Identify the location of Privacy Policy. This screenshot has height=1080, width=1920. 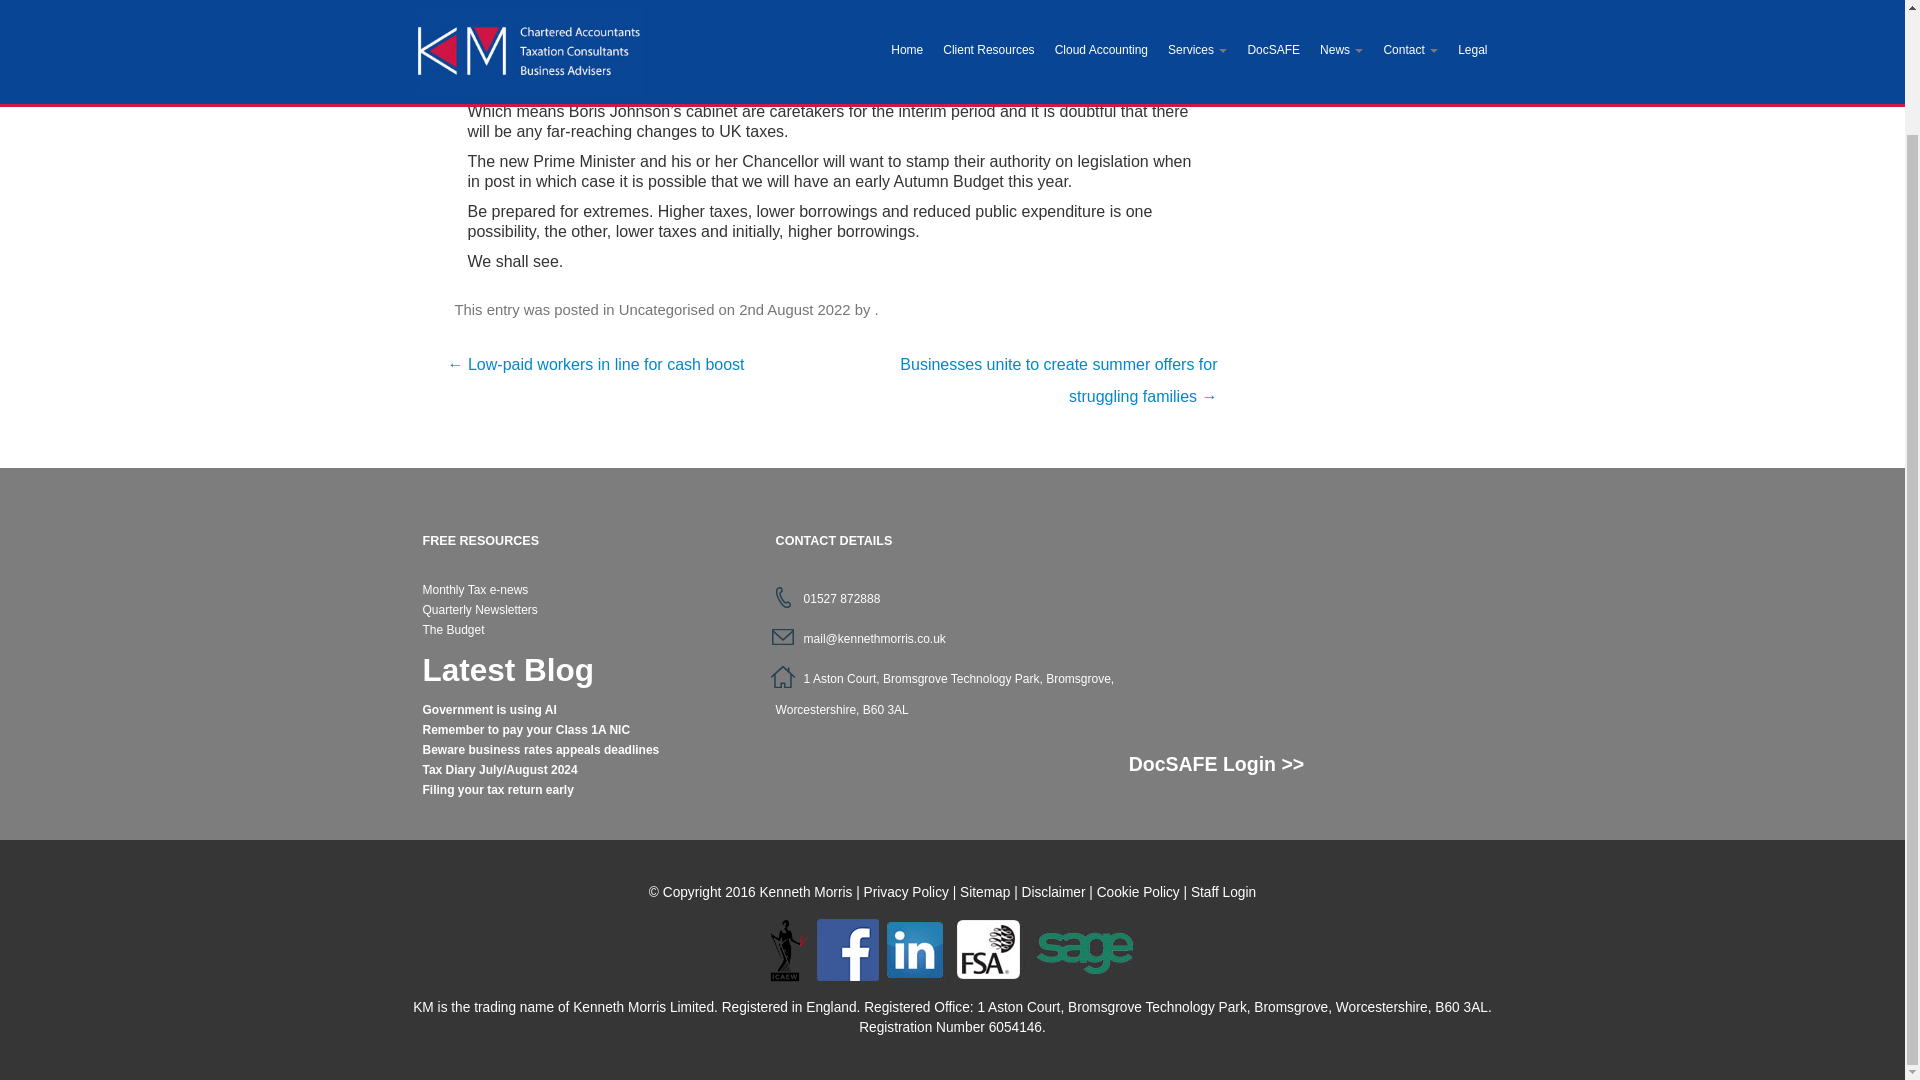
(906, 892).